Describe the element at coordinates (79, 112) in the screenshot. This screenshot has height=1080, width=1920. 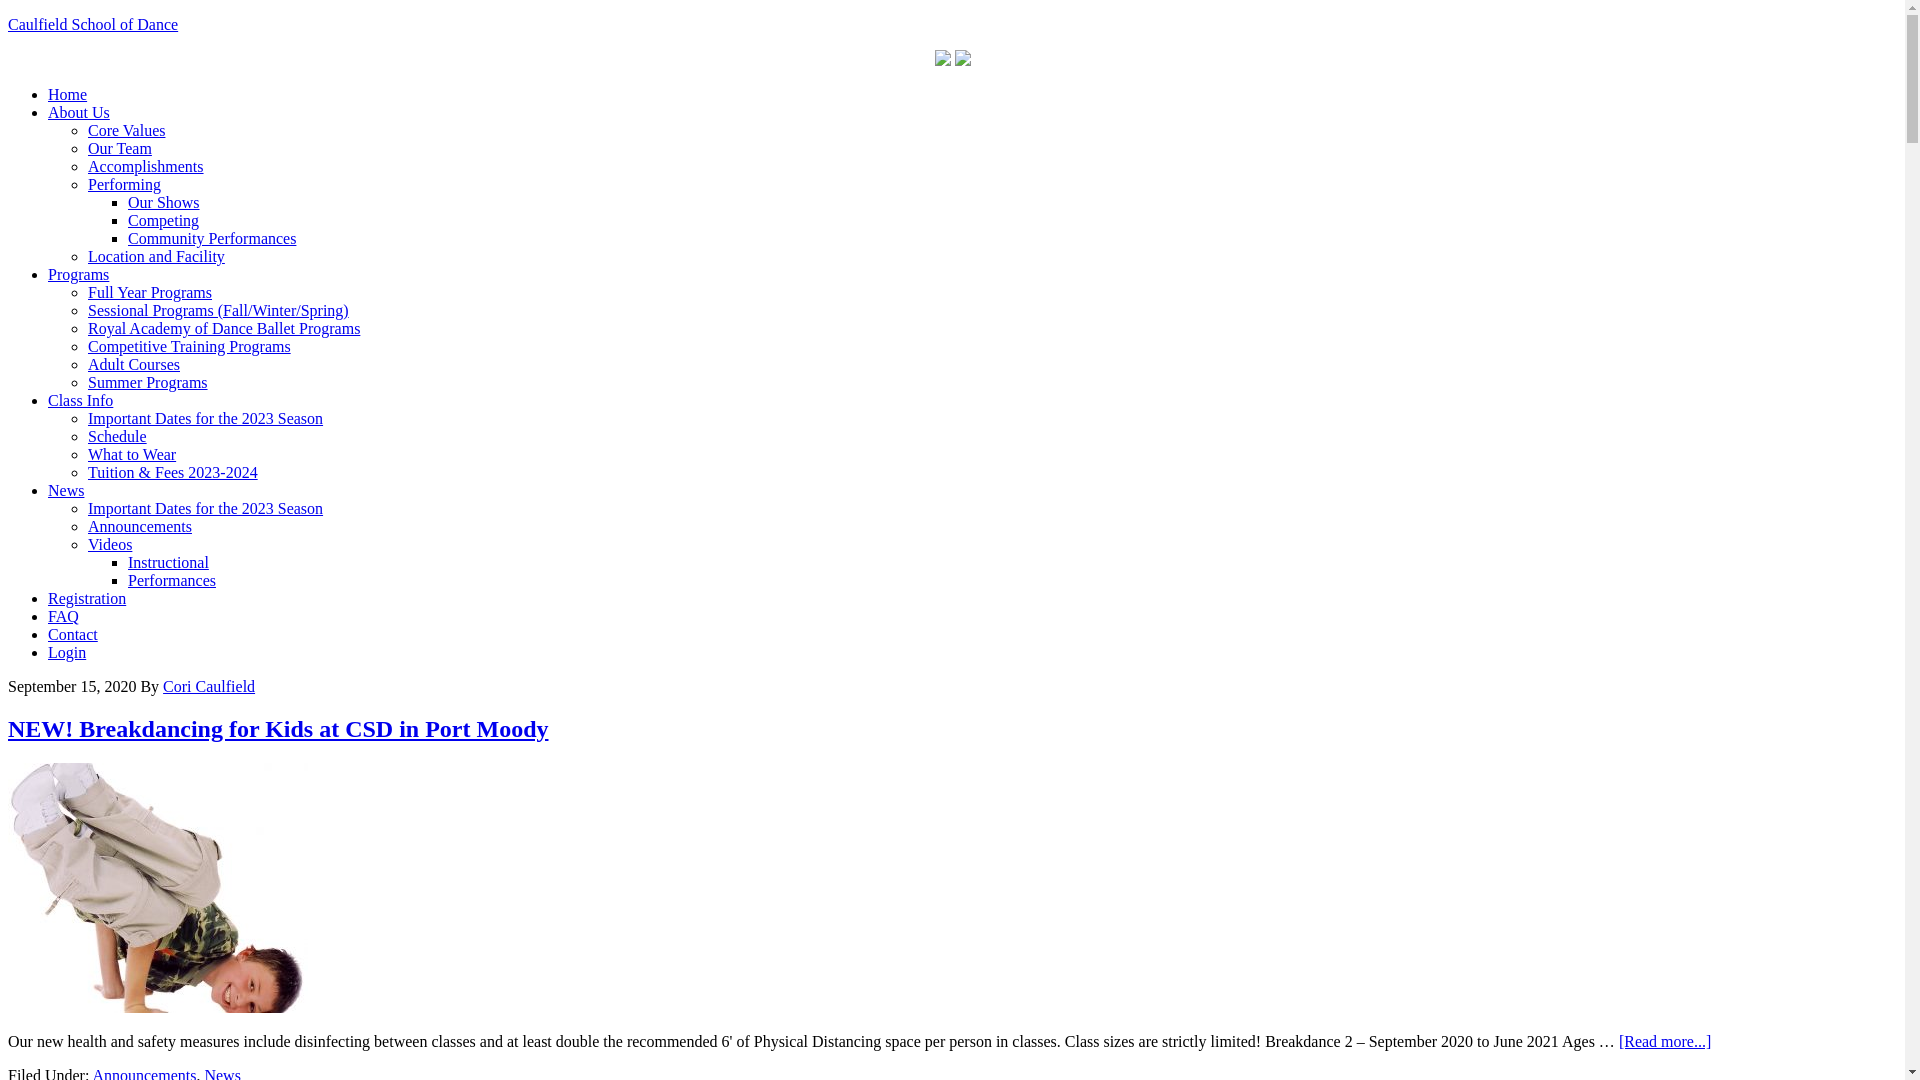
I see `About Us` at that location.